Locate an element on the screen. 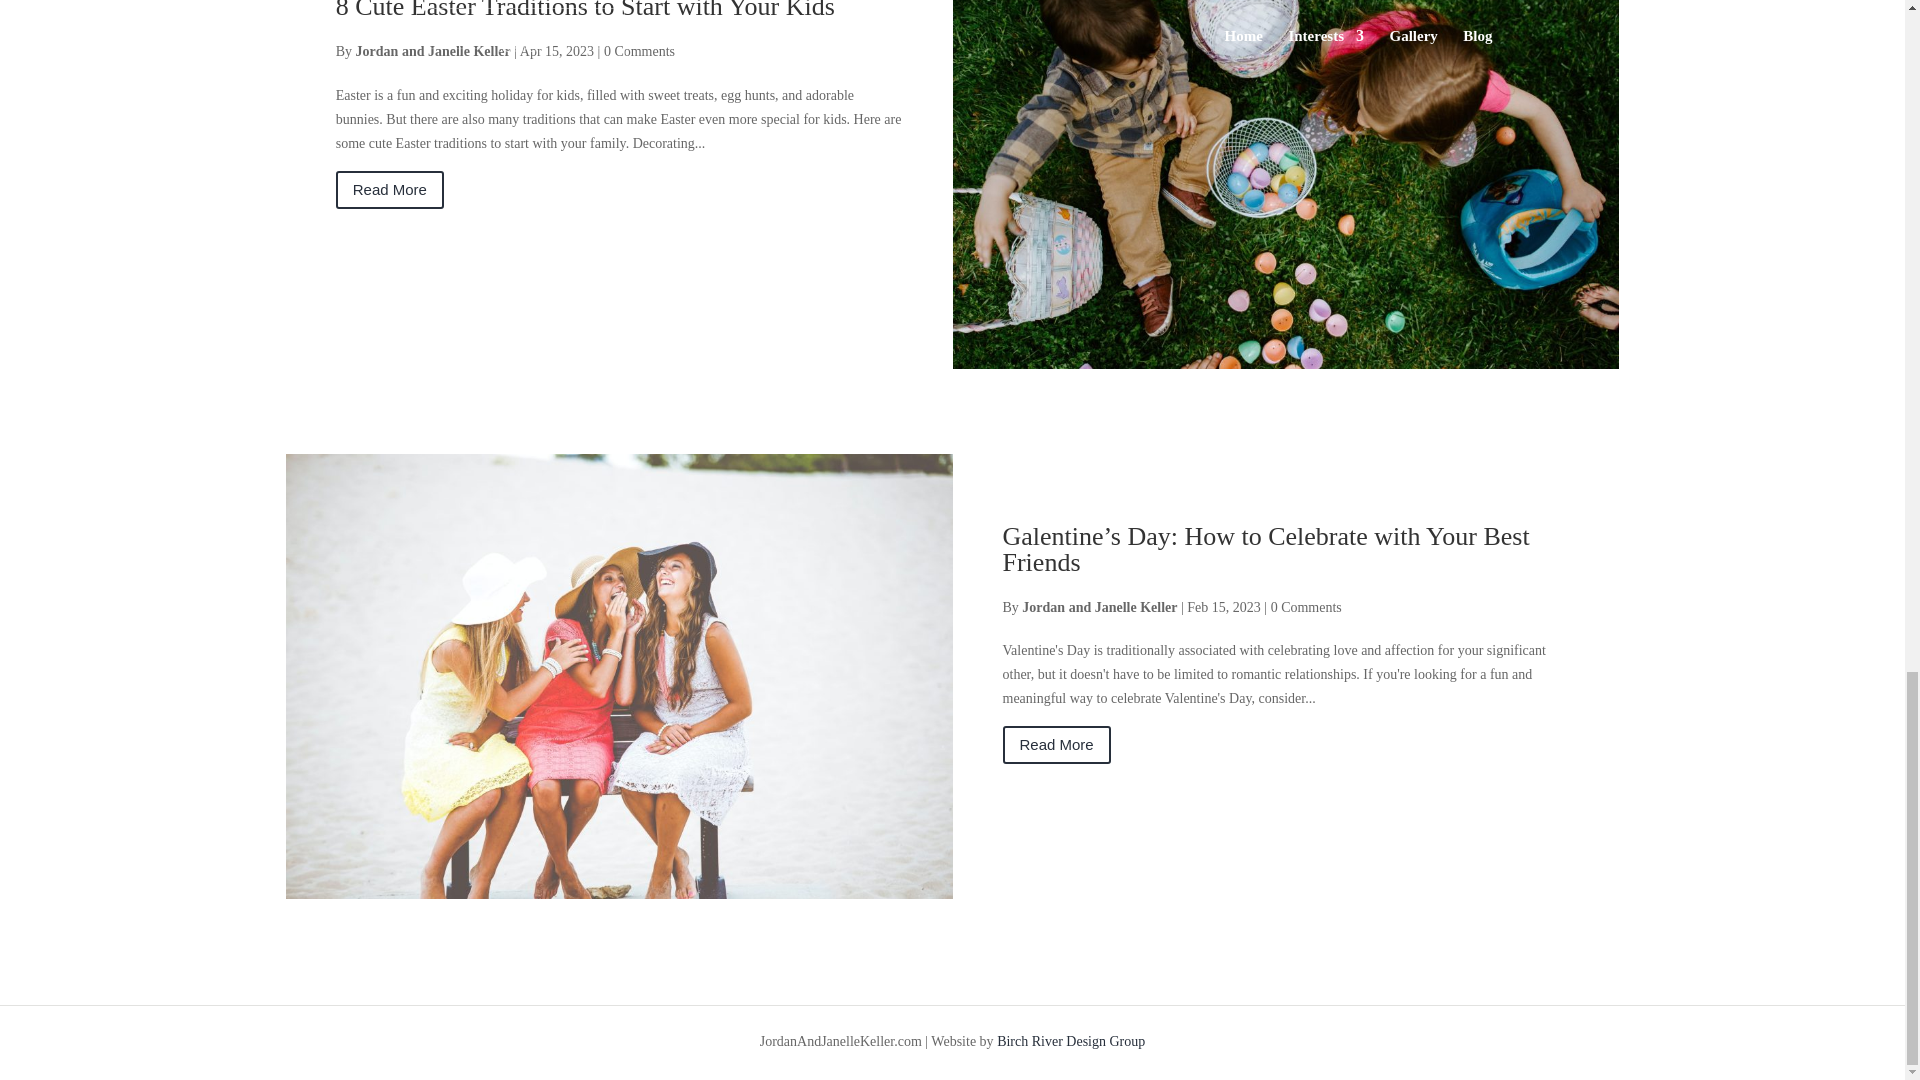 The image size is (1920, 1080). Read More is located at coordinates (1056, 744).